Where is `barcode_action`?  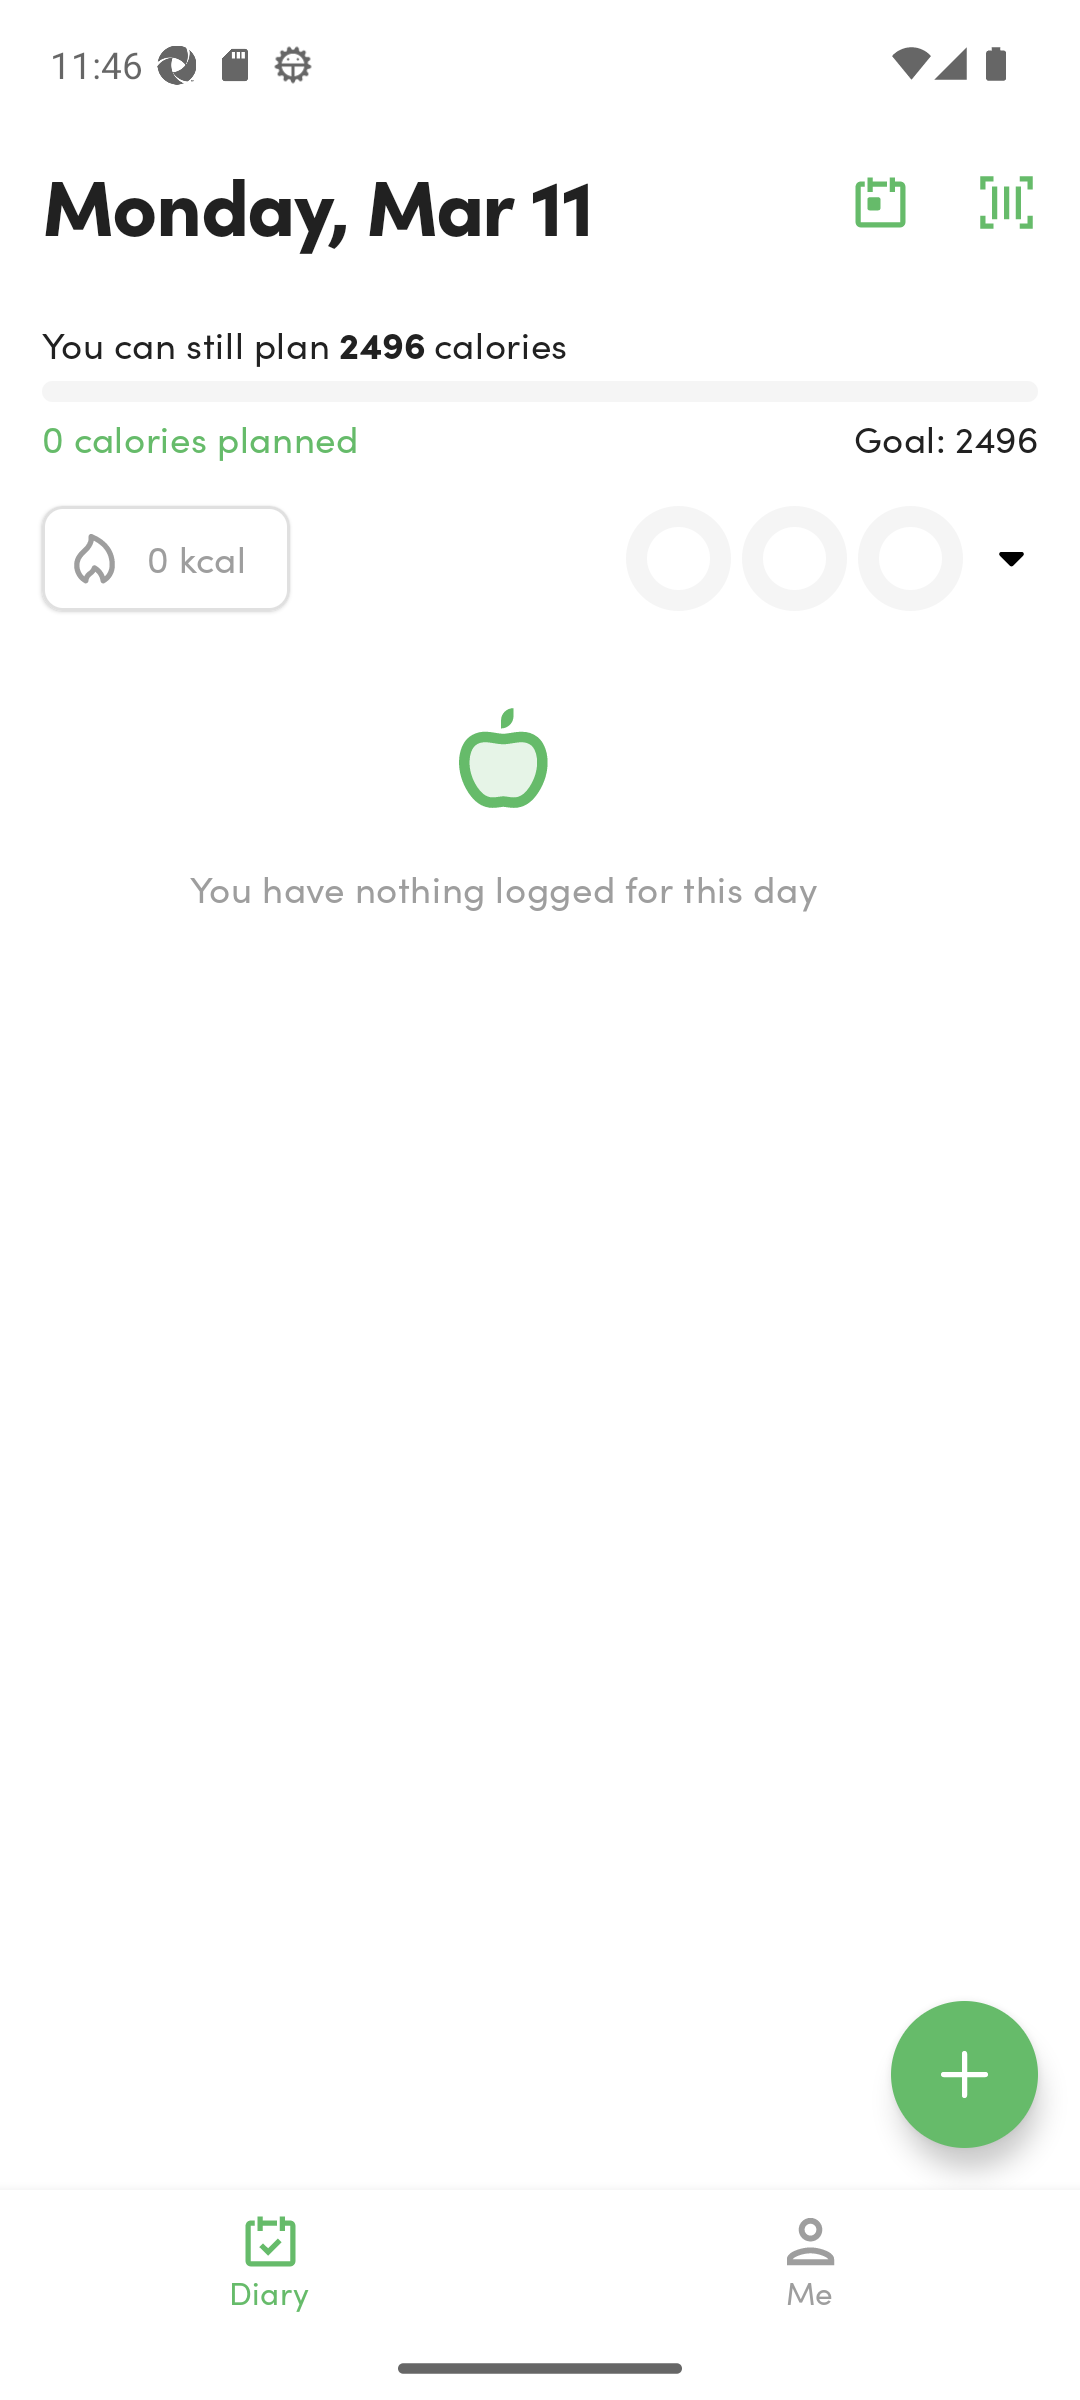 barcode_action is located at coordinates (1006, 202).